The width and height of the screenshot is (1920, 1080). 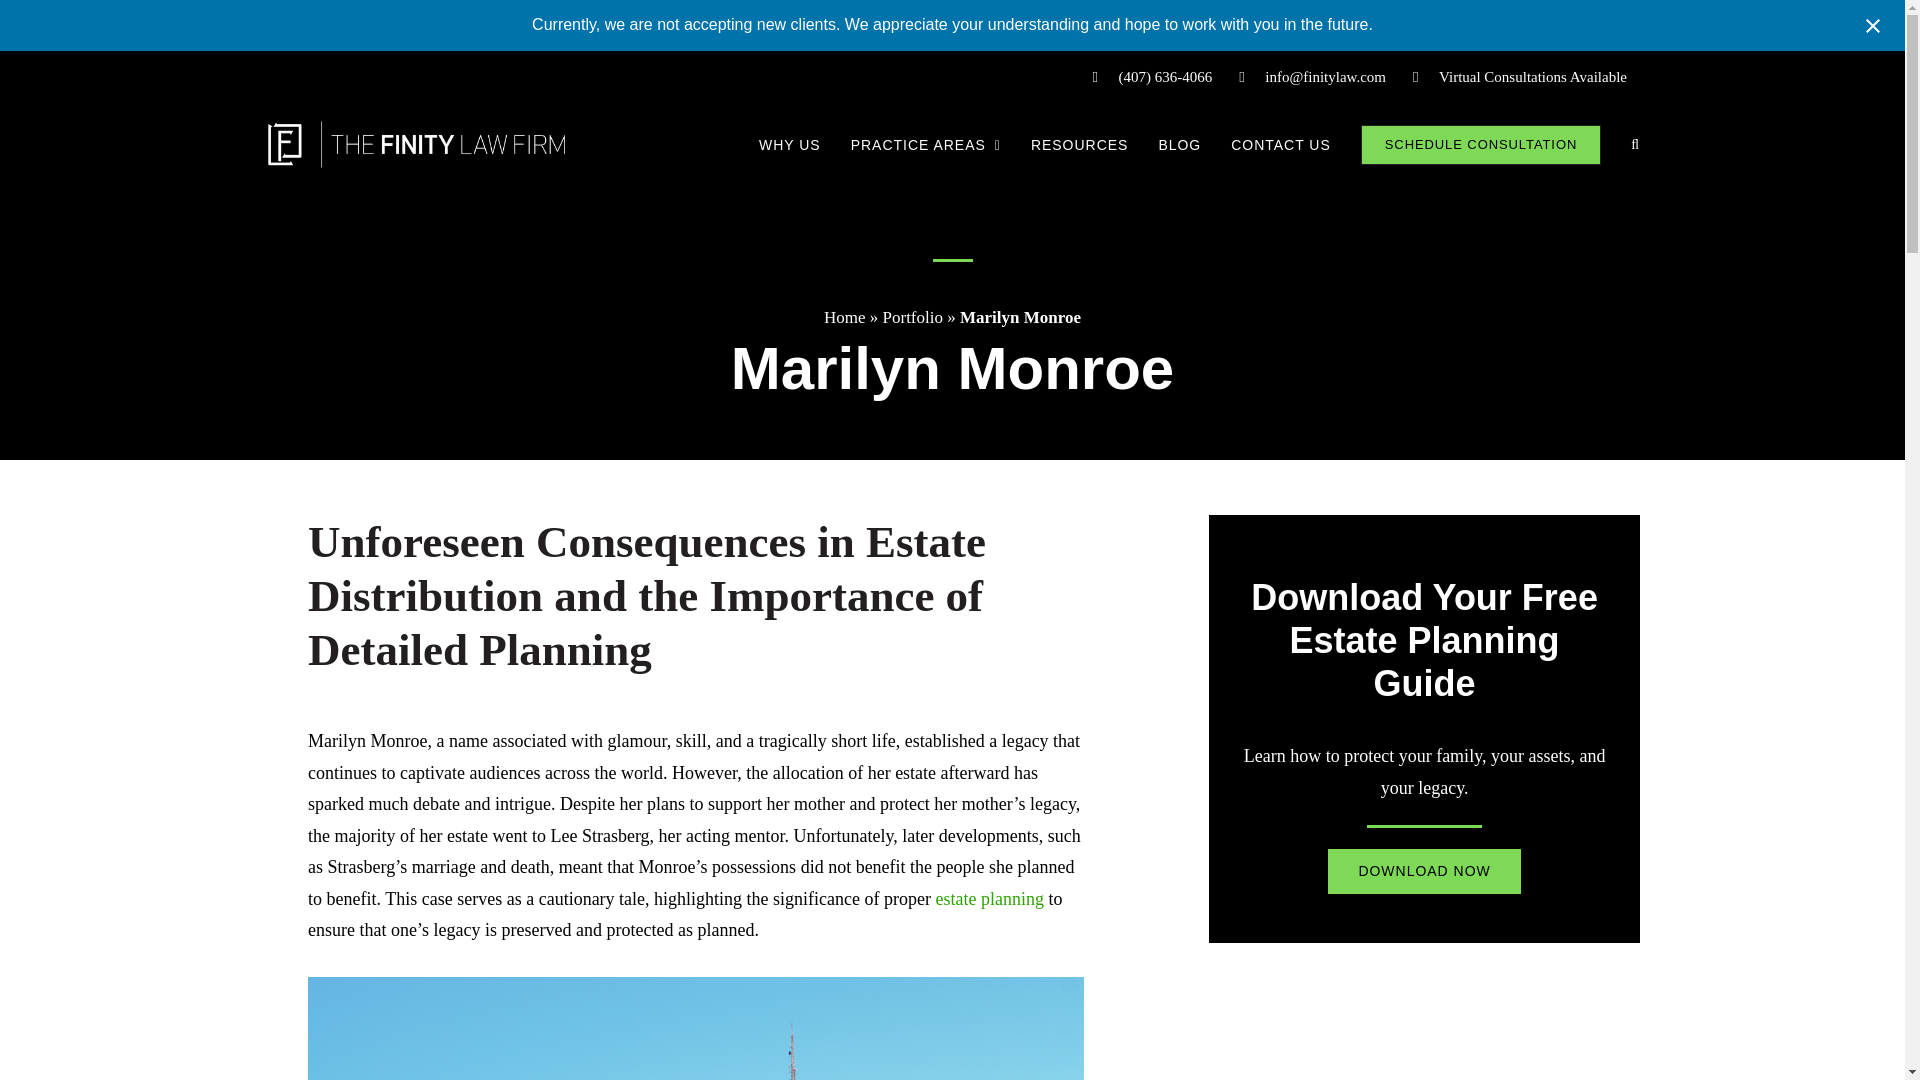 I want to click on CONTACT US, so click(x=1280, y=144).